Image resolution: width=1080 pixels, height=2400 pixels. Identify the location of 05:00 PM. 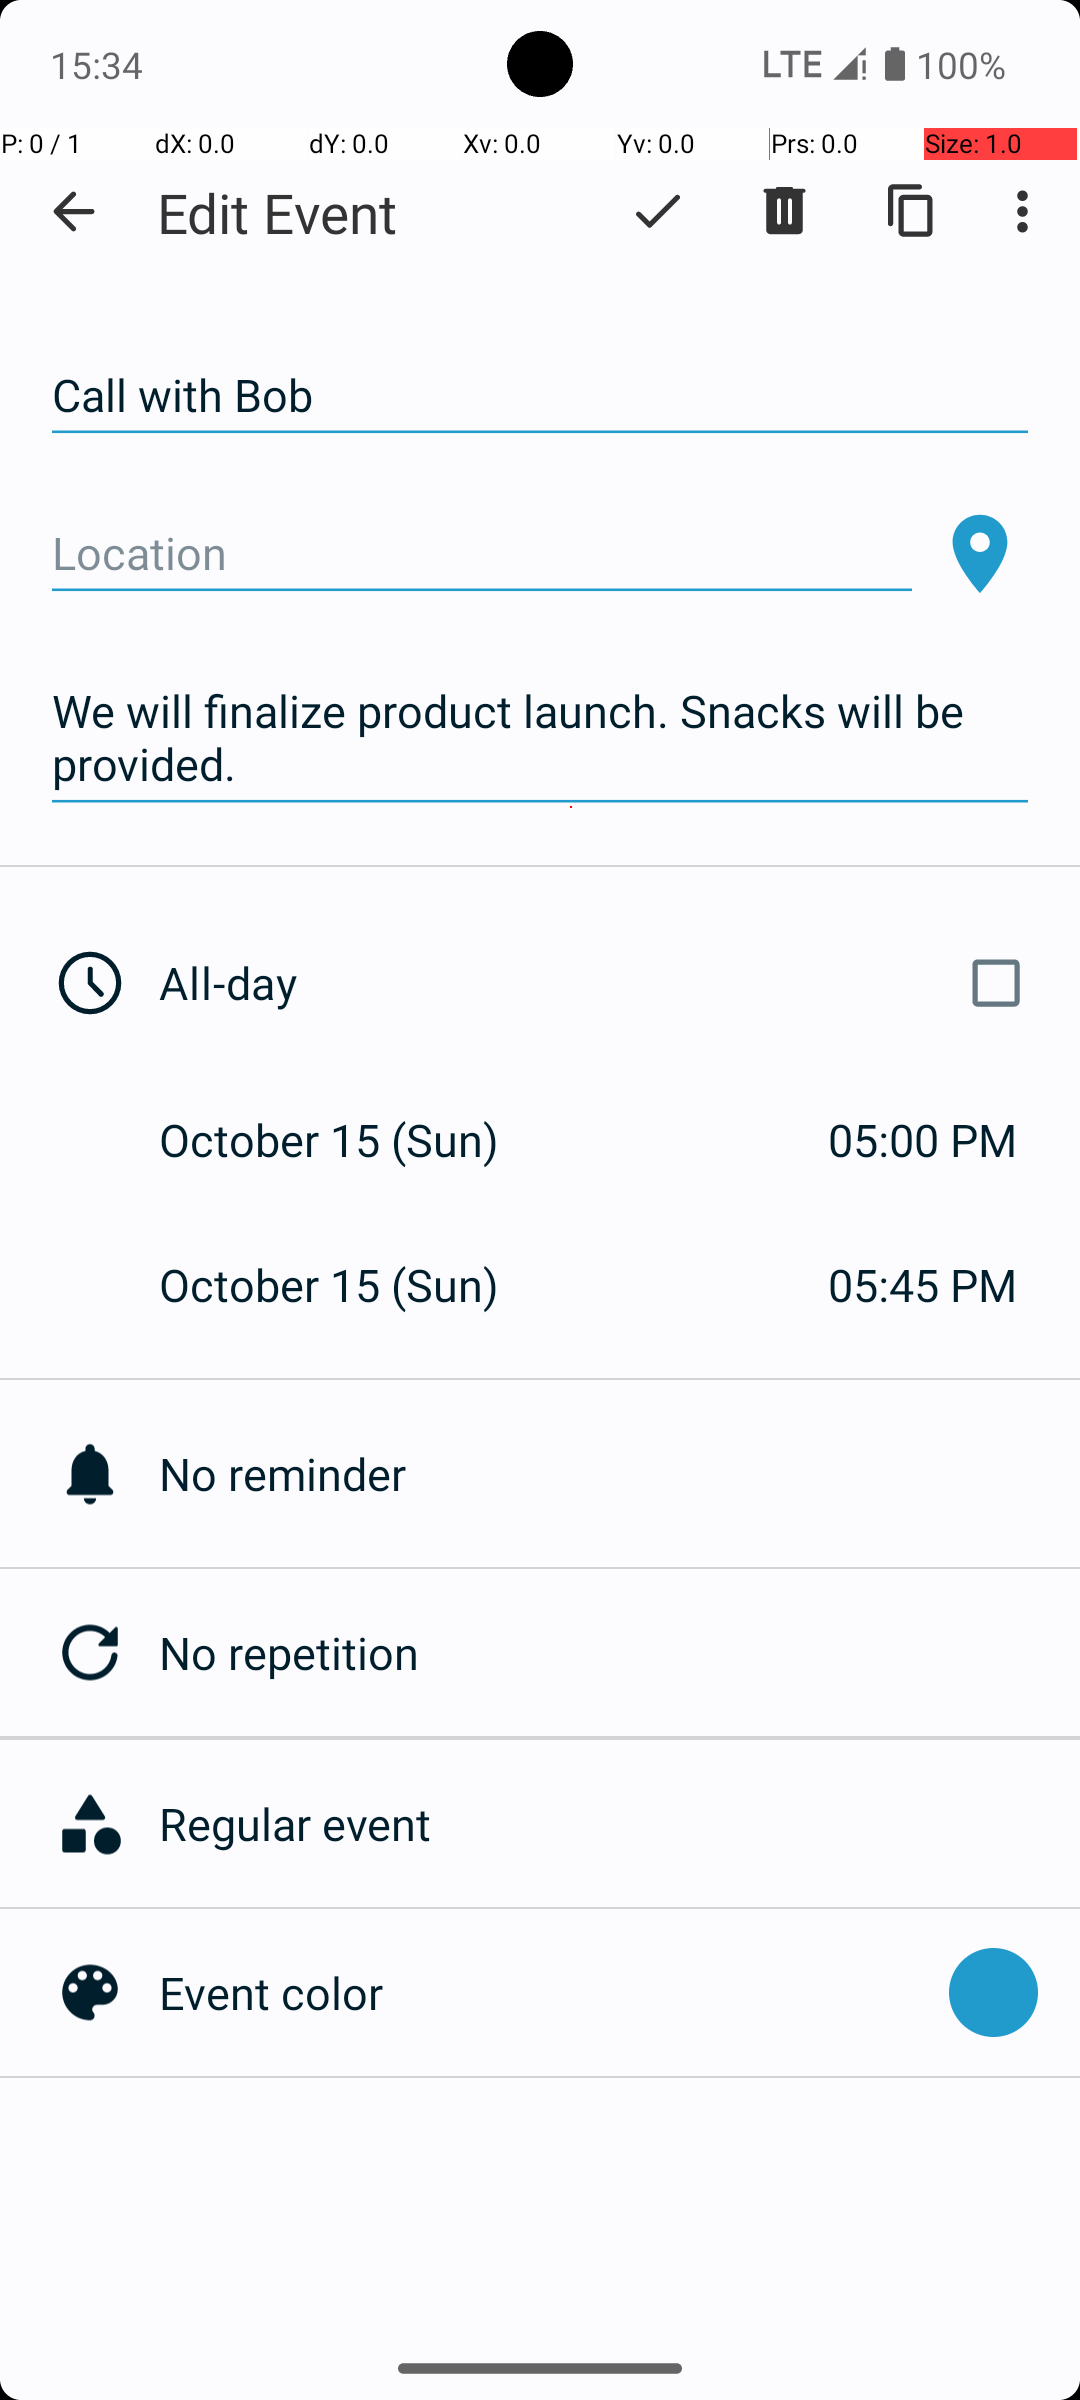
(922, 1140).